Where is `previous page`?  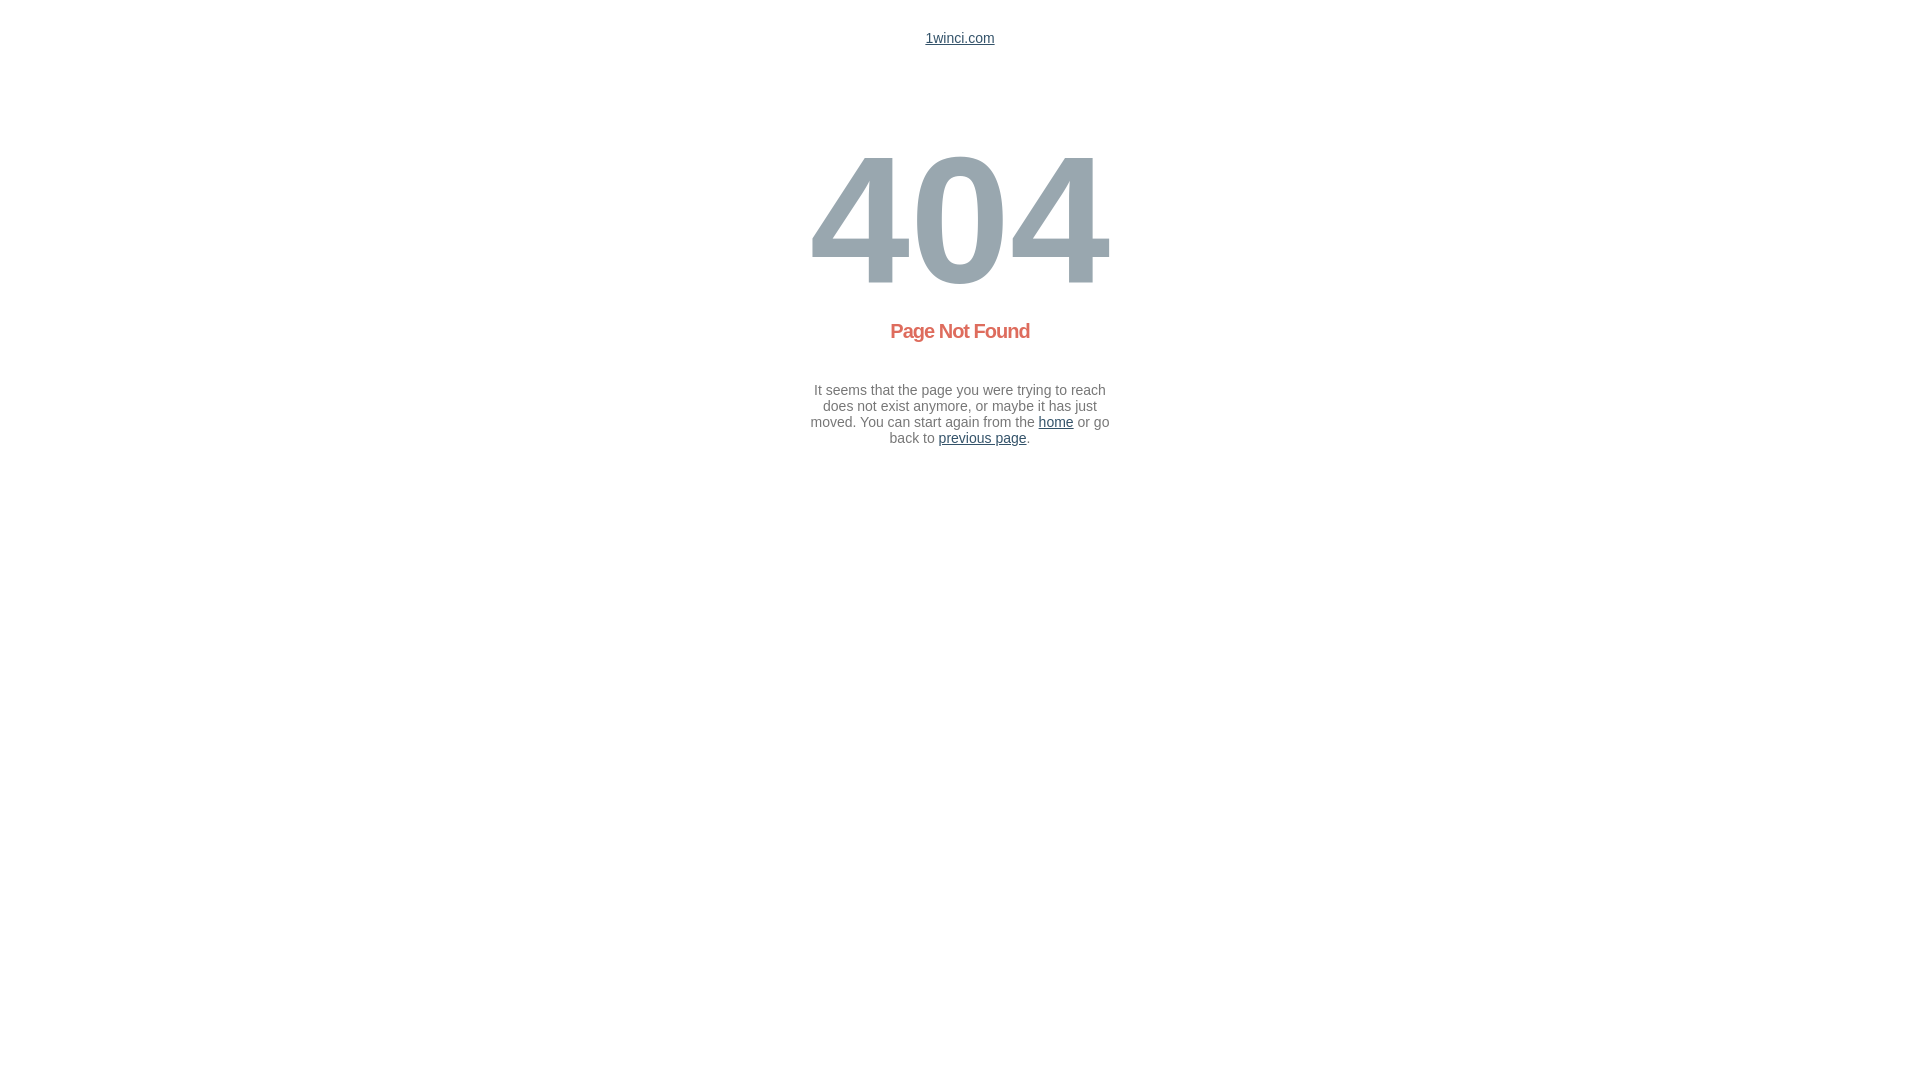
previous page is located at coordinates (983, 438).